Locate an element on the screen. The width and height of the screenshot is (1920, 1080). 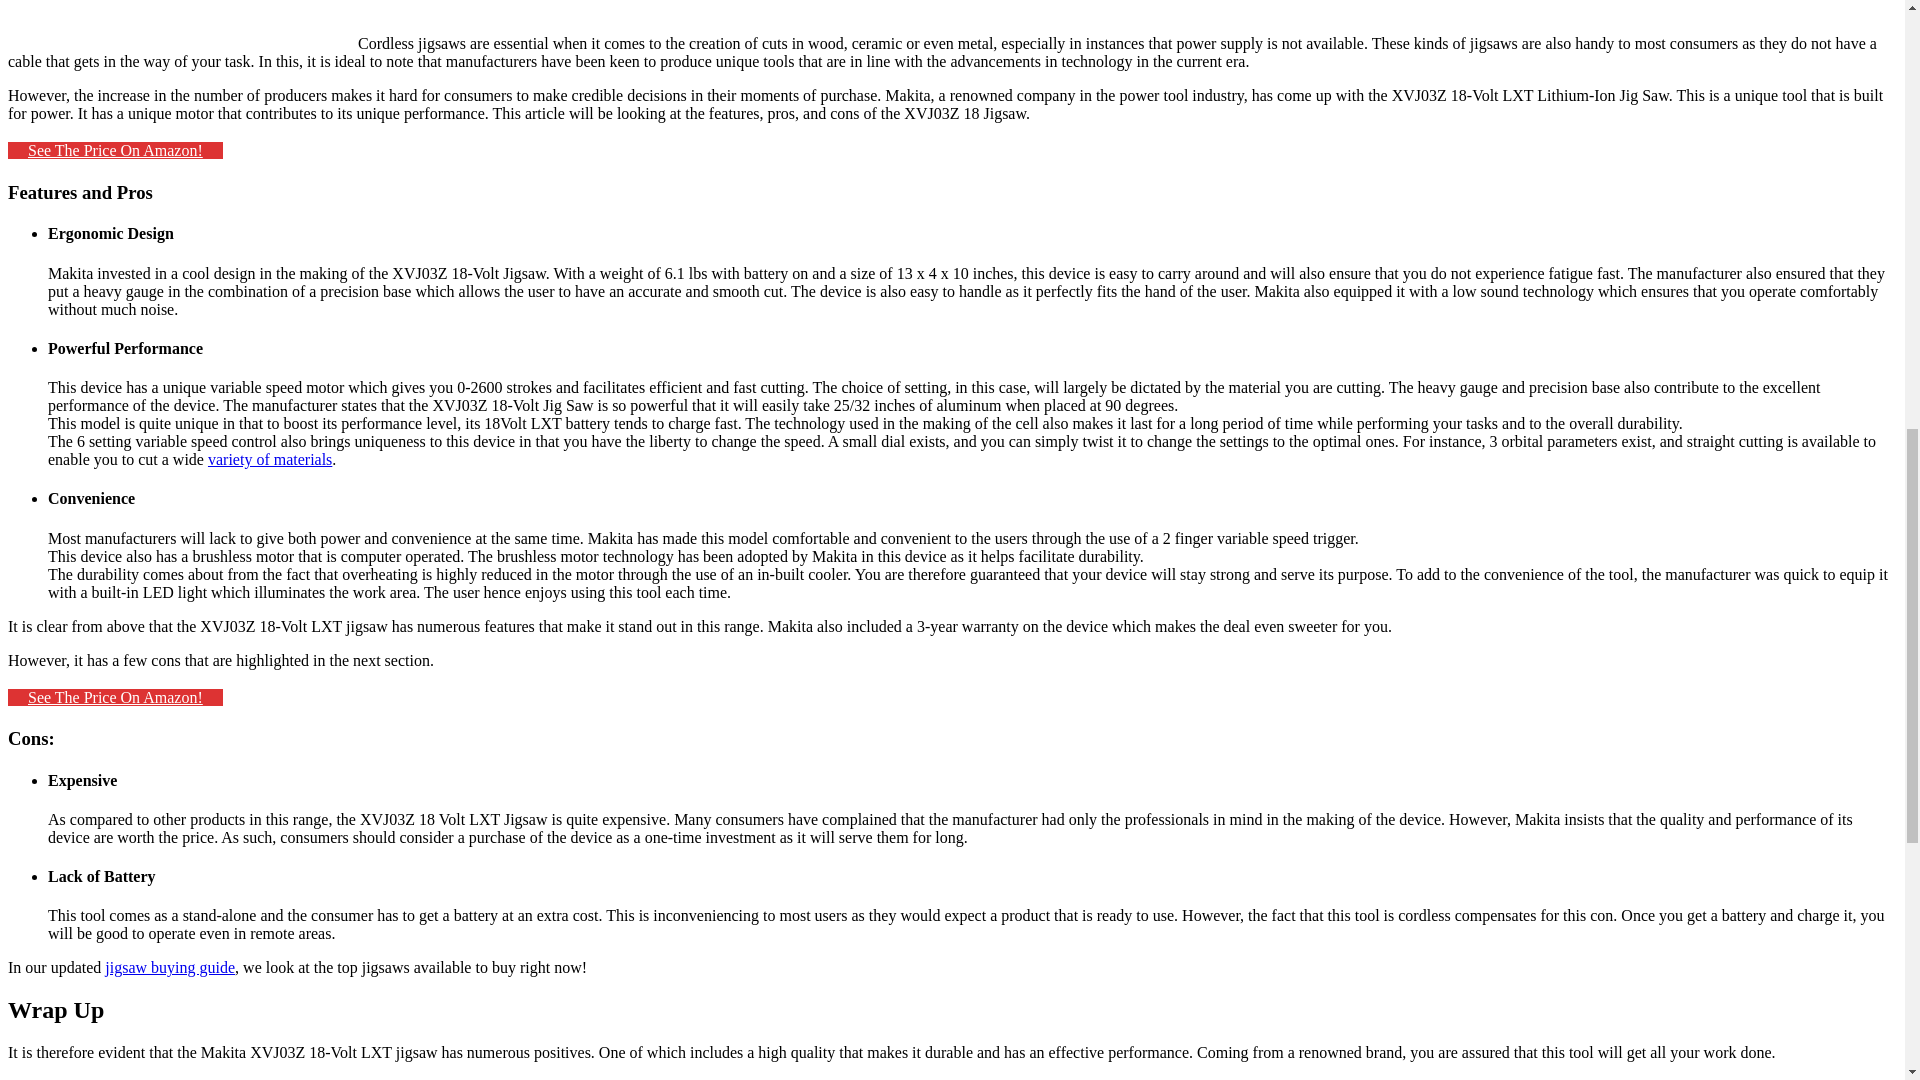
See The Price On Amazon! is located at coordinates (114, 150).